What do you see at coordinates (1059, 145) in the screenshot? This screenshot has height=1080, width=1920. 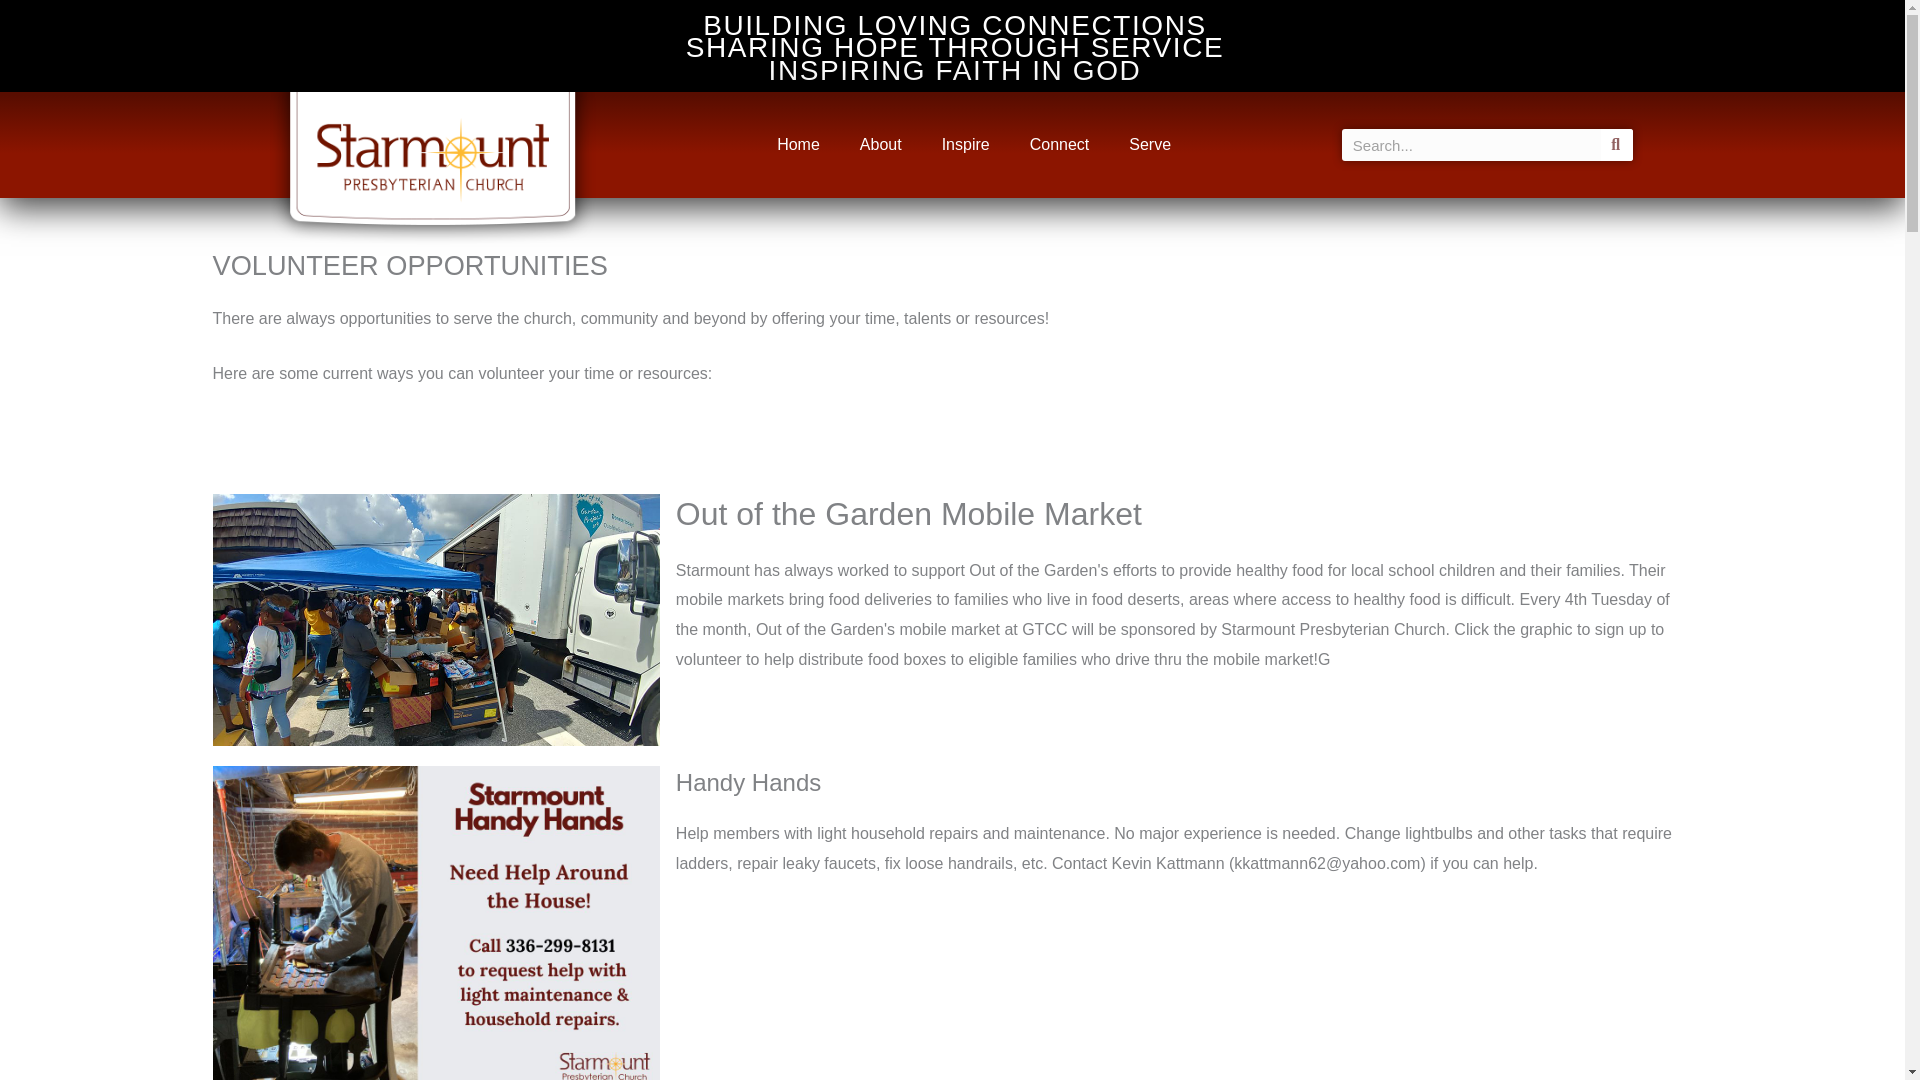 I see `Connect` at bounding box center [1059, 145].